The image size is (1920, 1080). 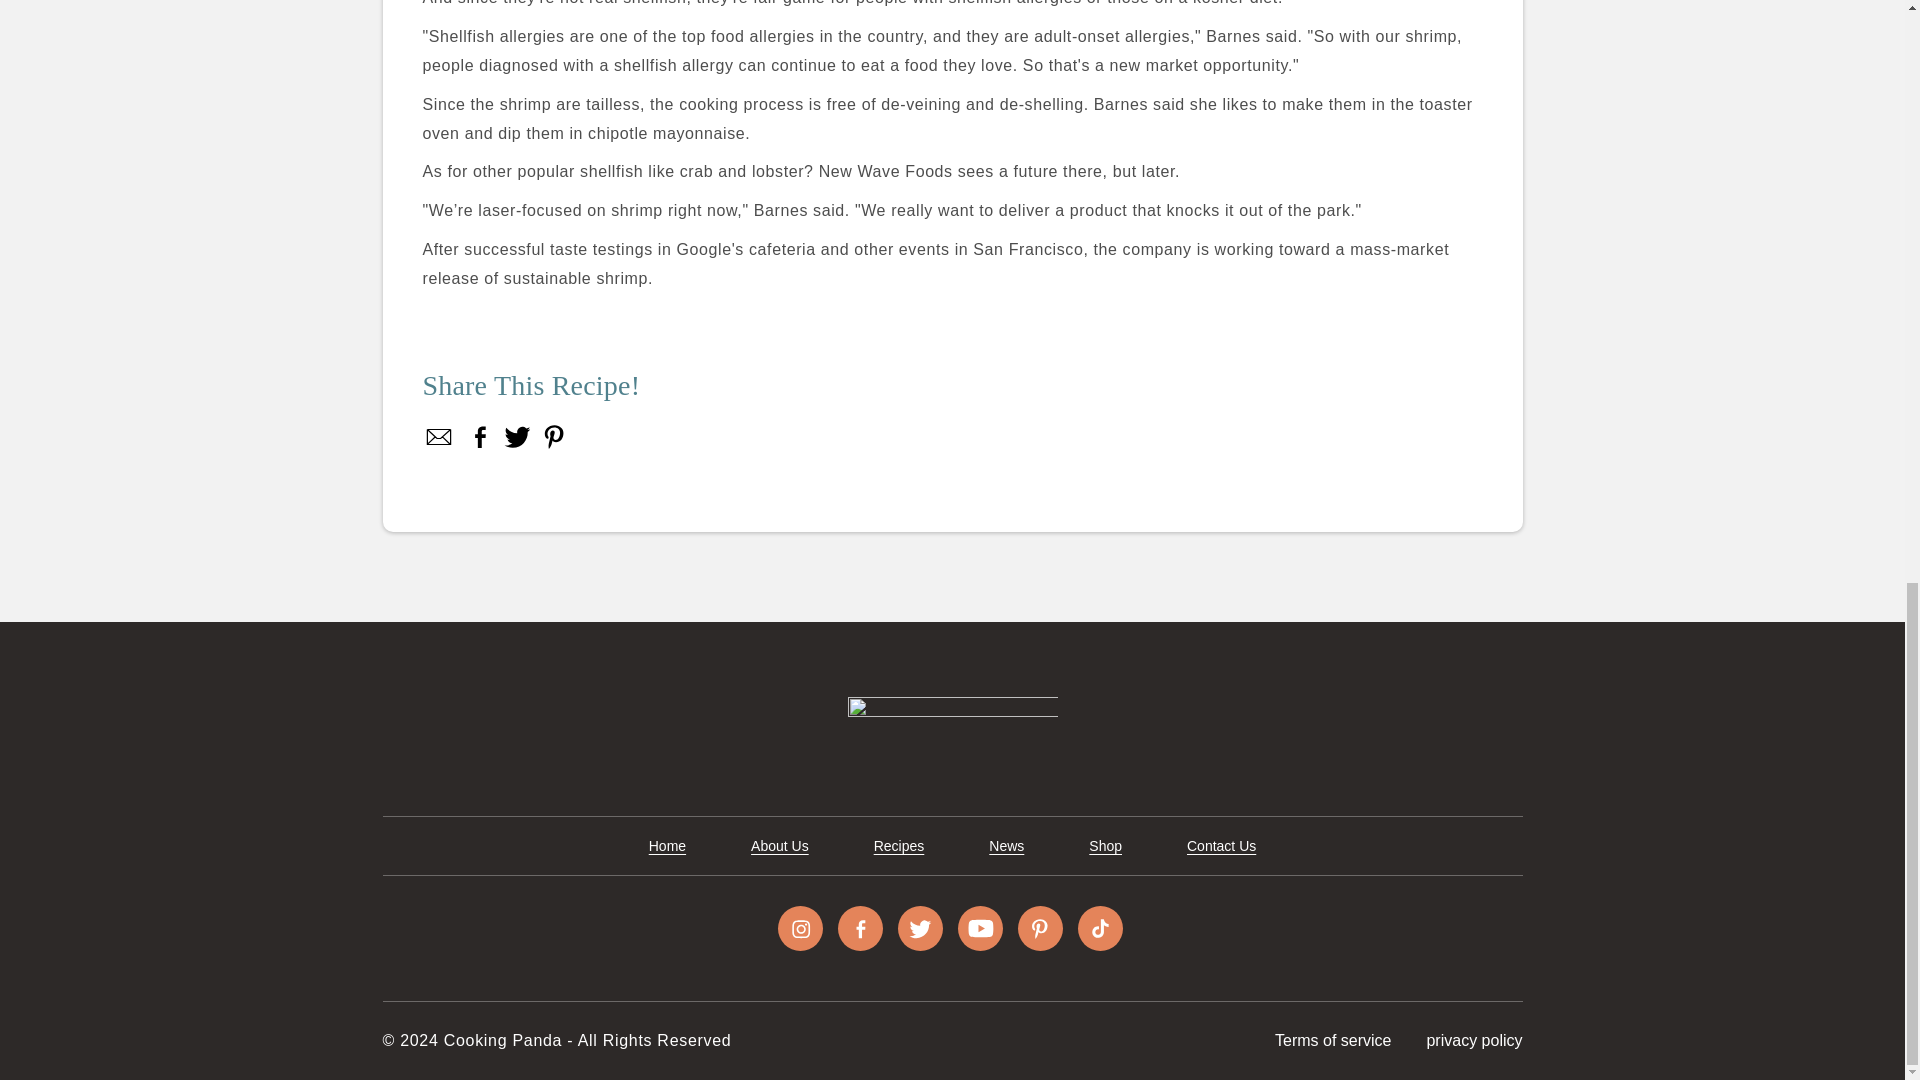 I want to click on About Us, so click(x=779, y=846).